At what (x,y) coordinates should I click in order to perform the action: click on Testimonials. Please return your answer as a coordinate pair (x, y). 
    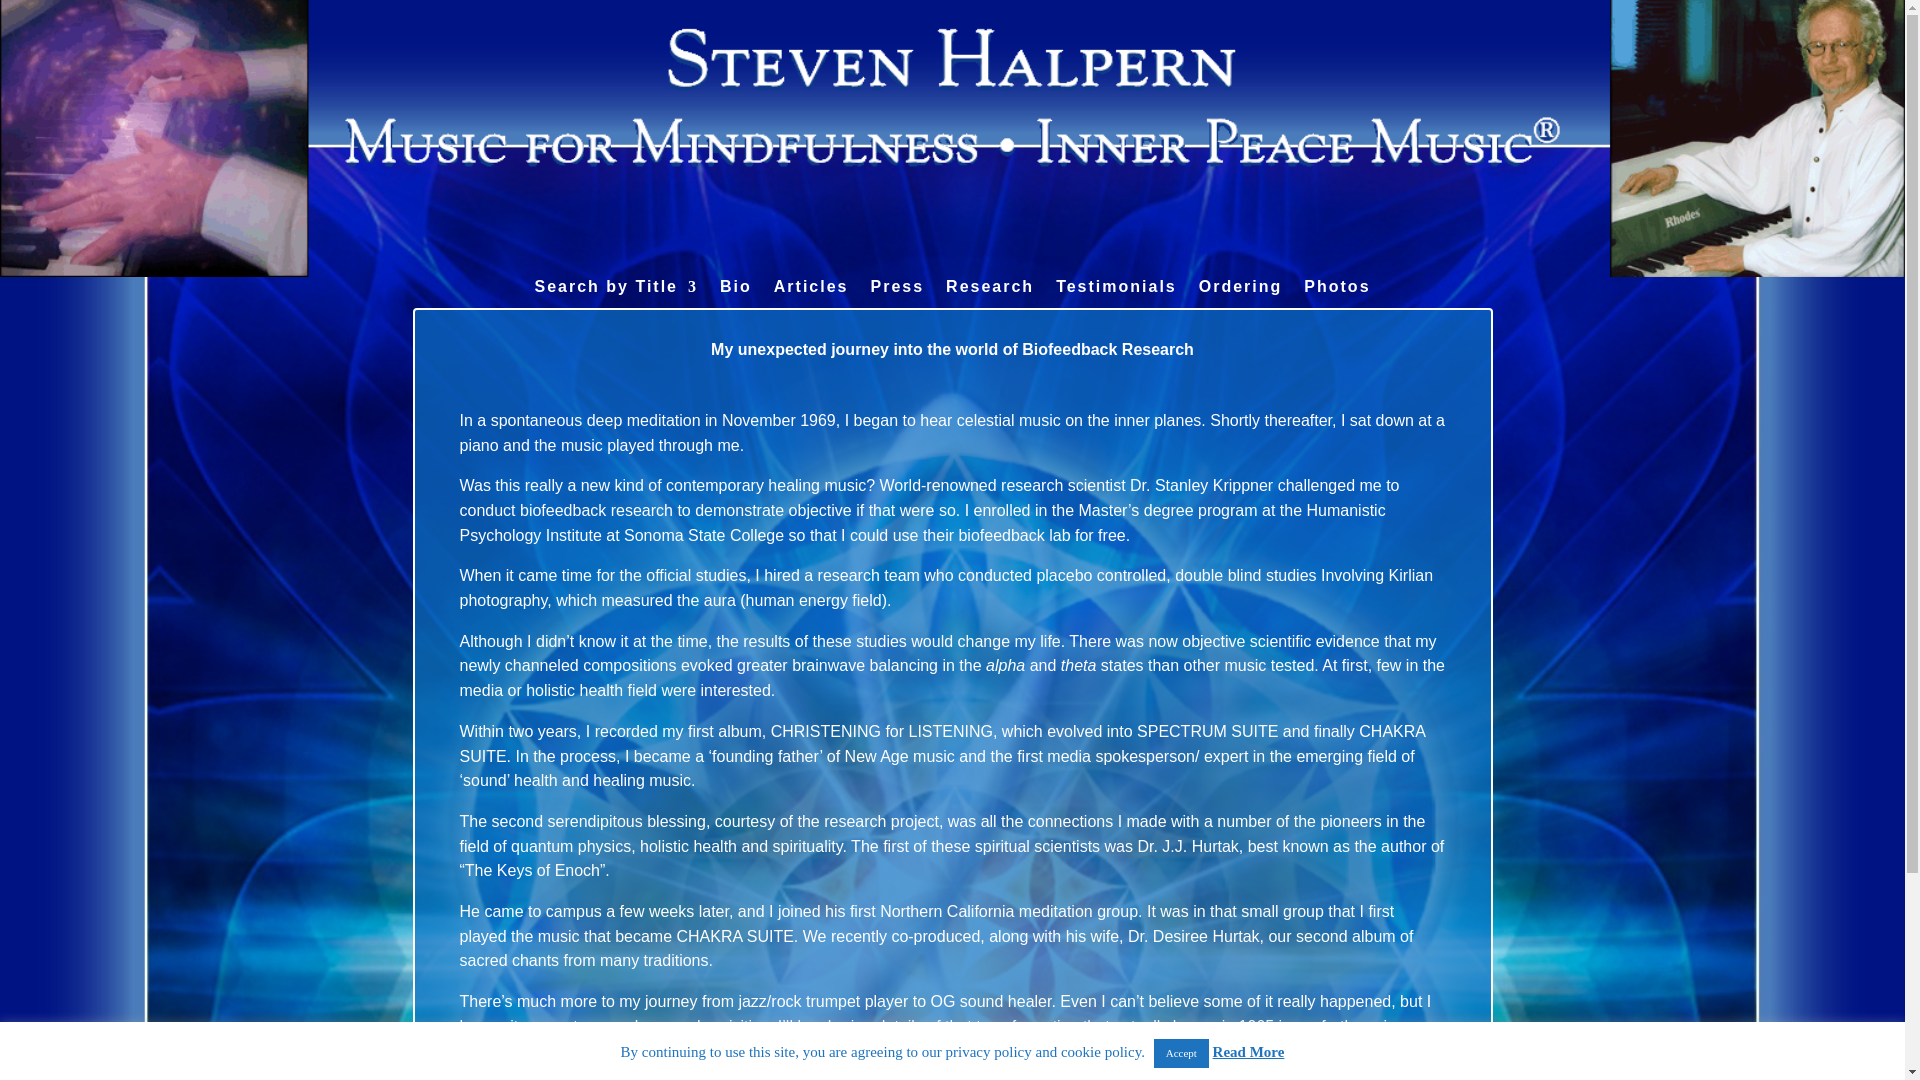
    Looking at the image, I should click on (1116, 300).